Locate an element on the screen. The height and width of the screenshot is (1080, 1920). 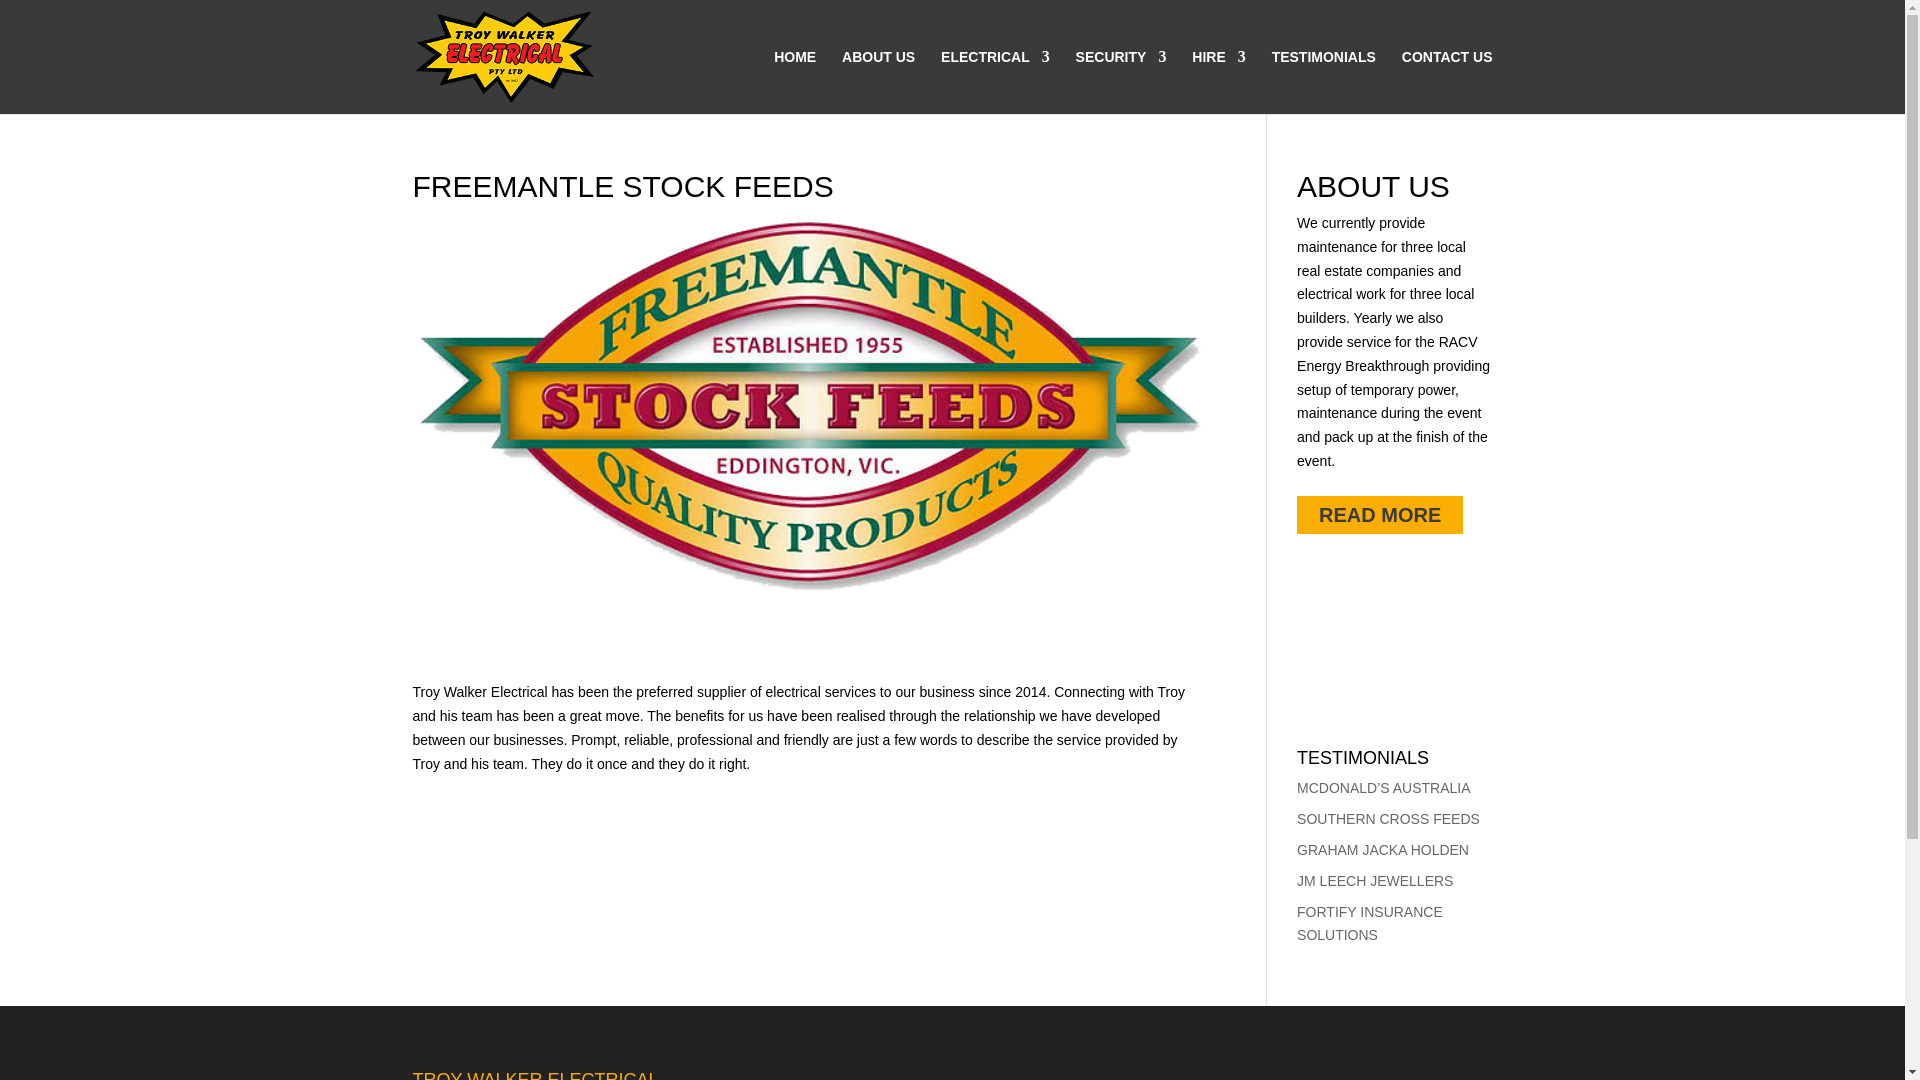
SECURITY is located at coordinates (1121, 82).